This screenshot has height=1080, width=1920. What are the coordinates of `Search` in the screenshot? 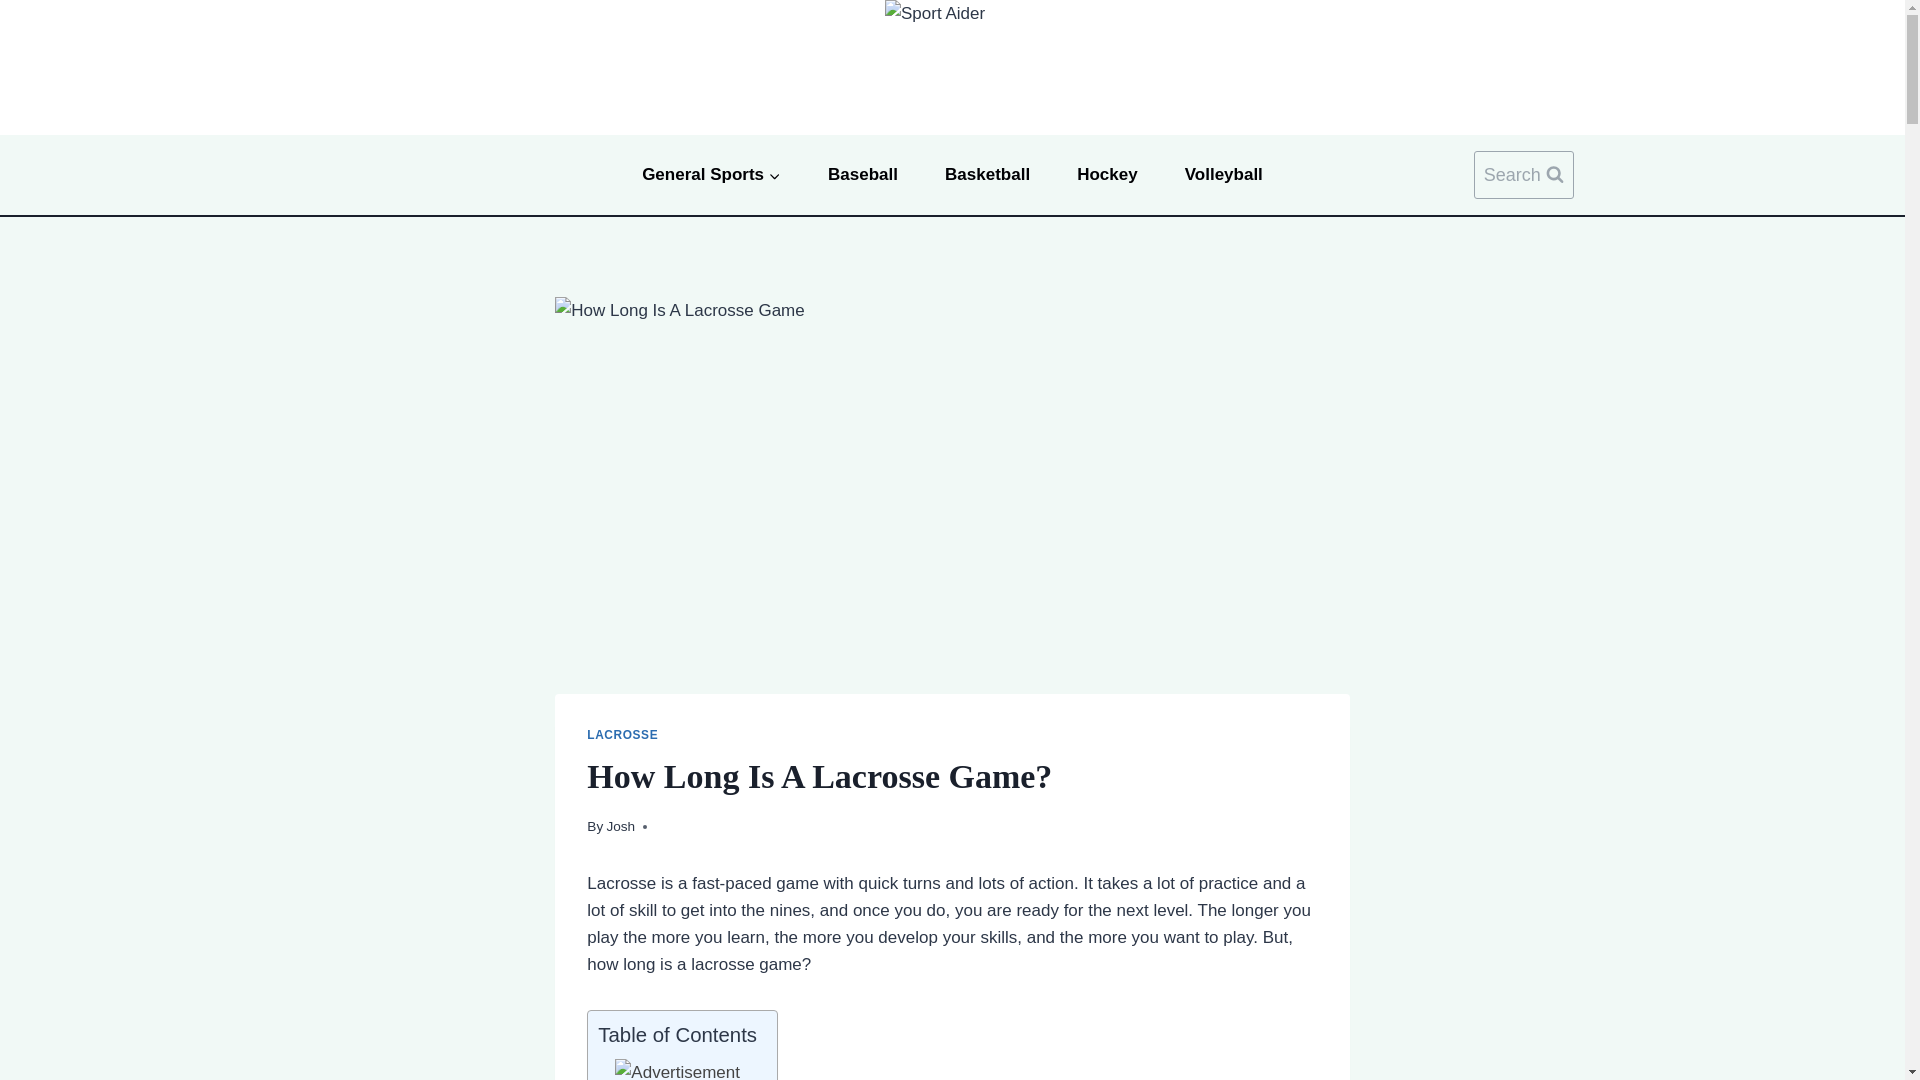 It's located at (1524, 175).